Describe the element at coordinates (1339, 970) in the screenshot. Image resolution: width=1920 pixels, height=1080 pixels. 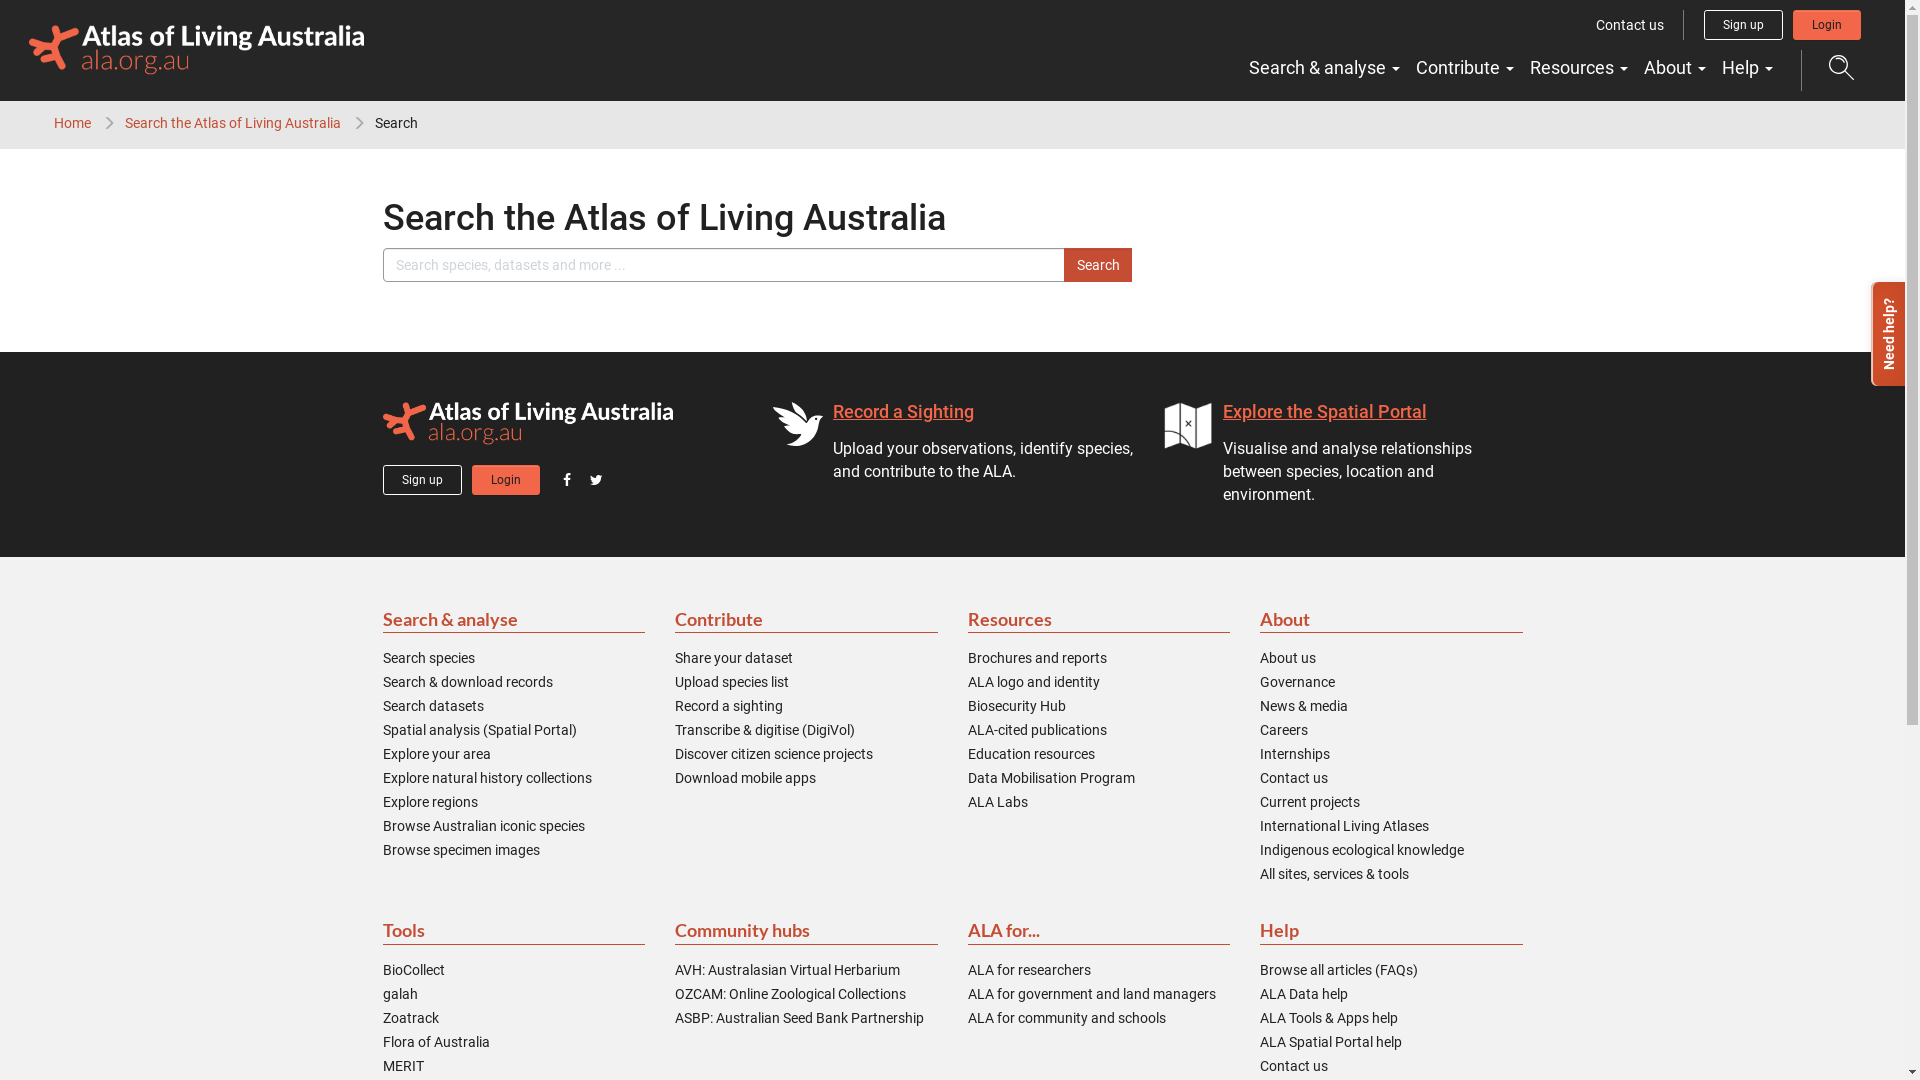
I see `Browse all articles (FAQs)` at that location.